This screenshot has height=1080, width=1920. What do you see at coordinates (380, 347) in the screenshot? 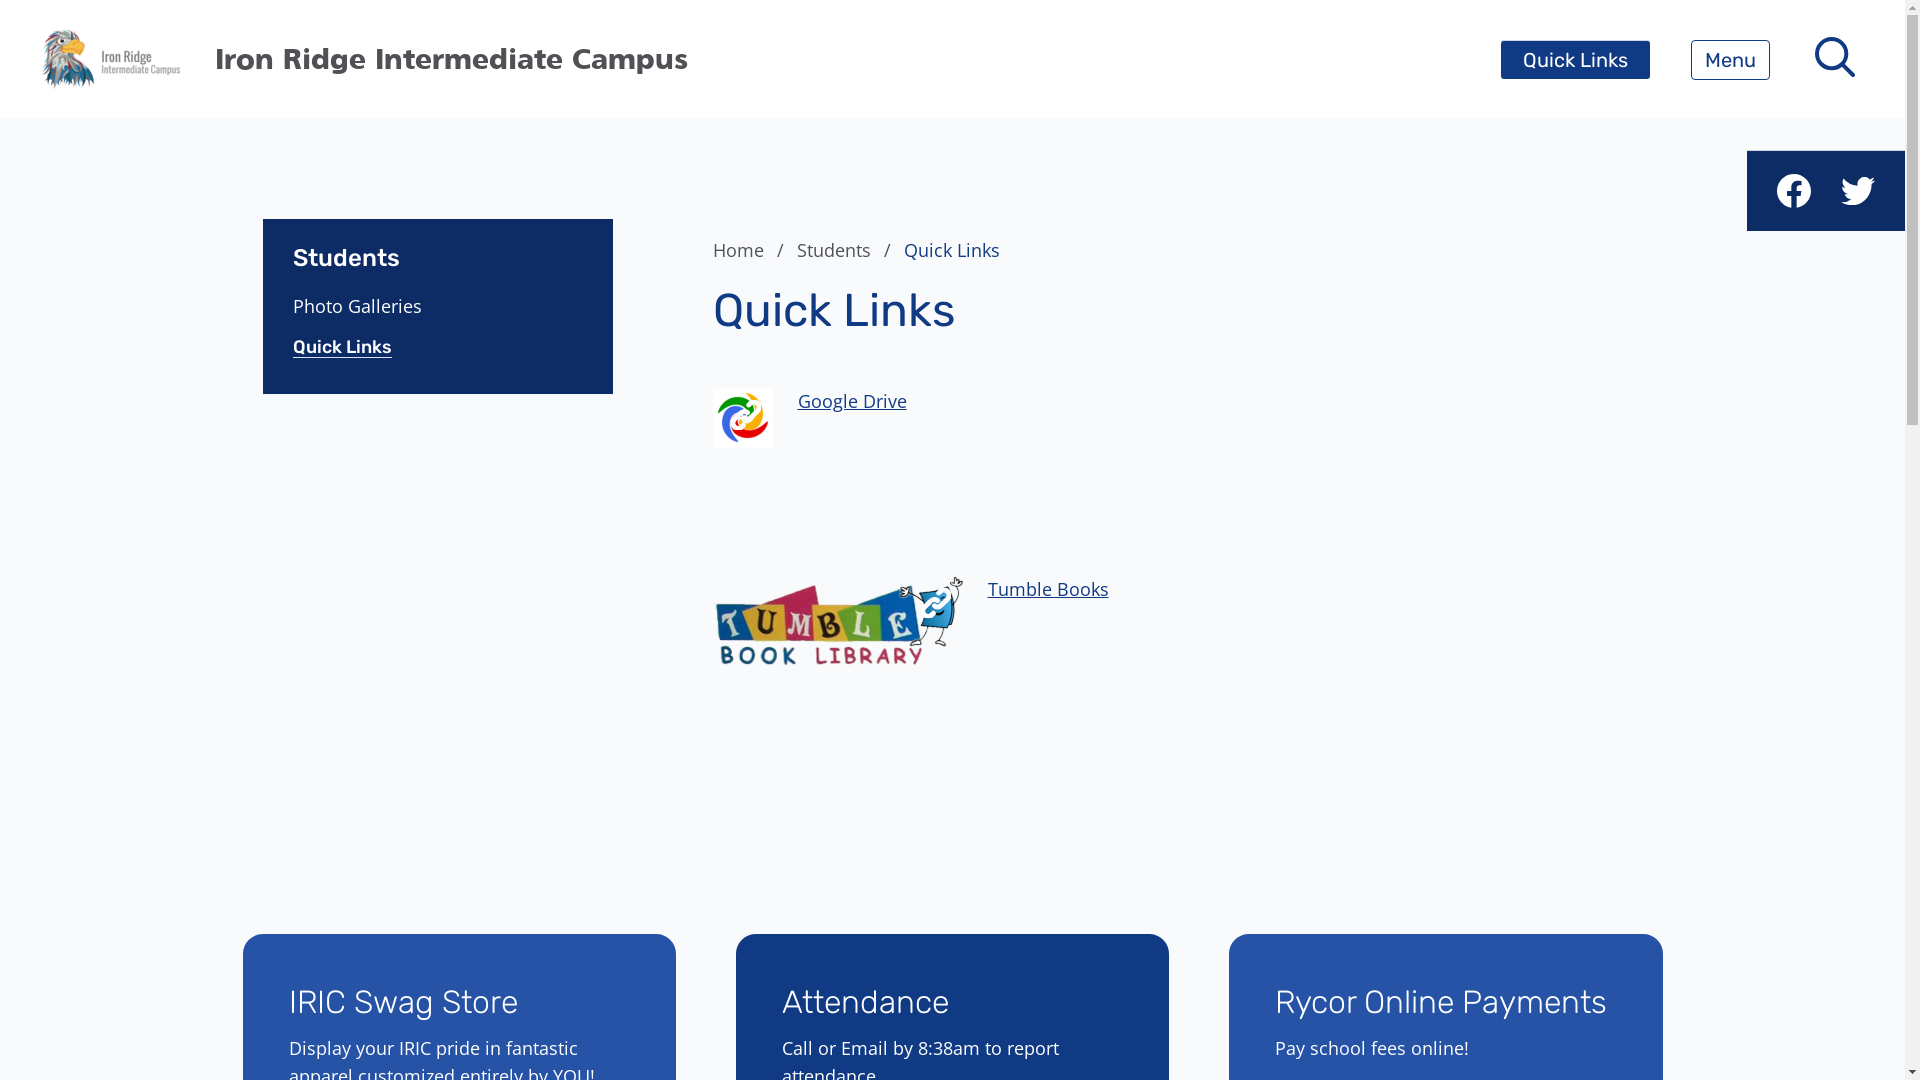
I see `Quick Links` at bounding box center [380, 347].